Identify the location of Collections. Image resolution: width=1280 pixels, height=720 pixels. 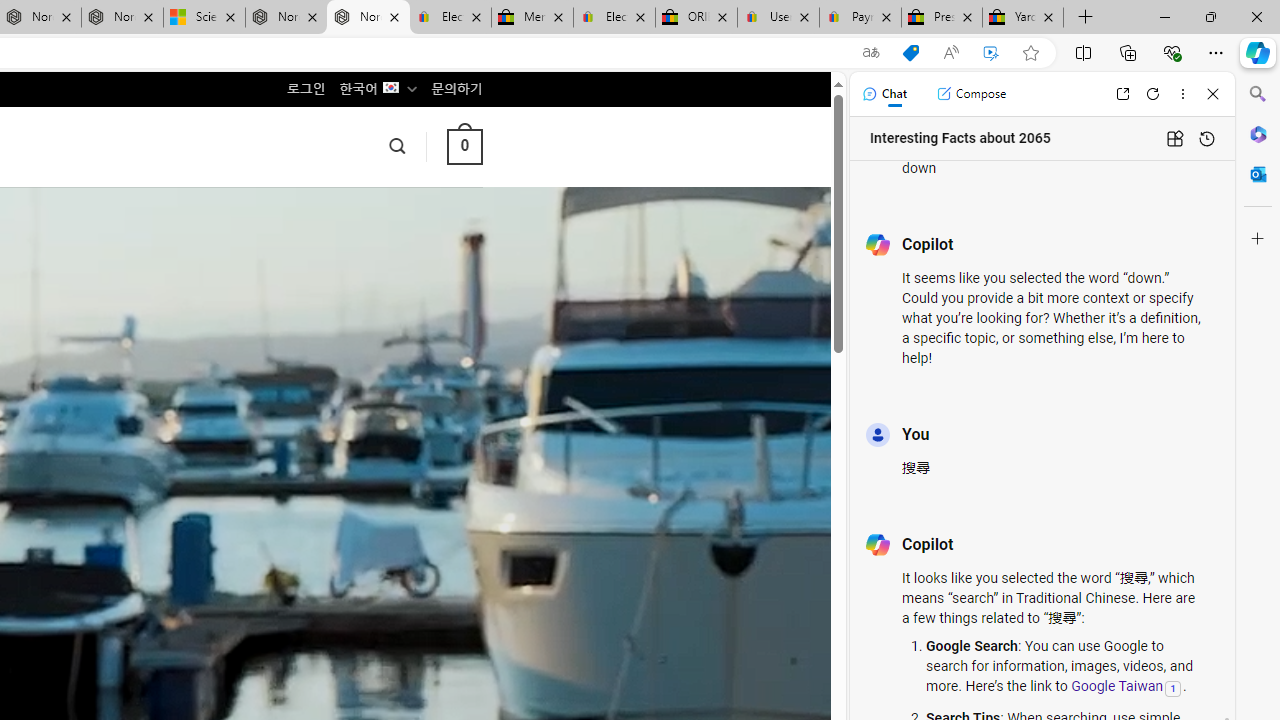
(1128, 52).